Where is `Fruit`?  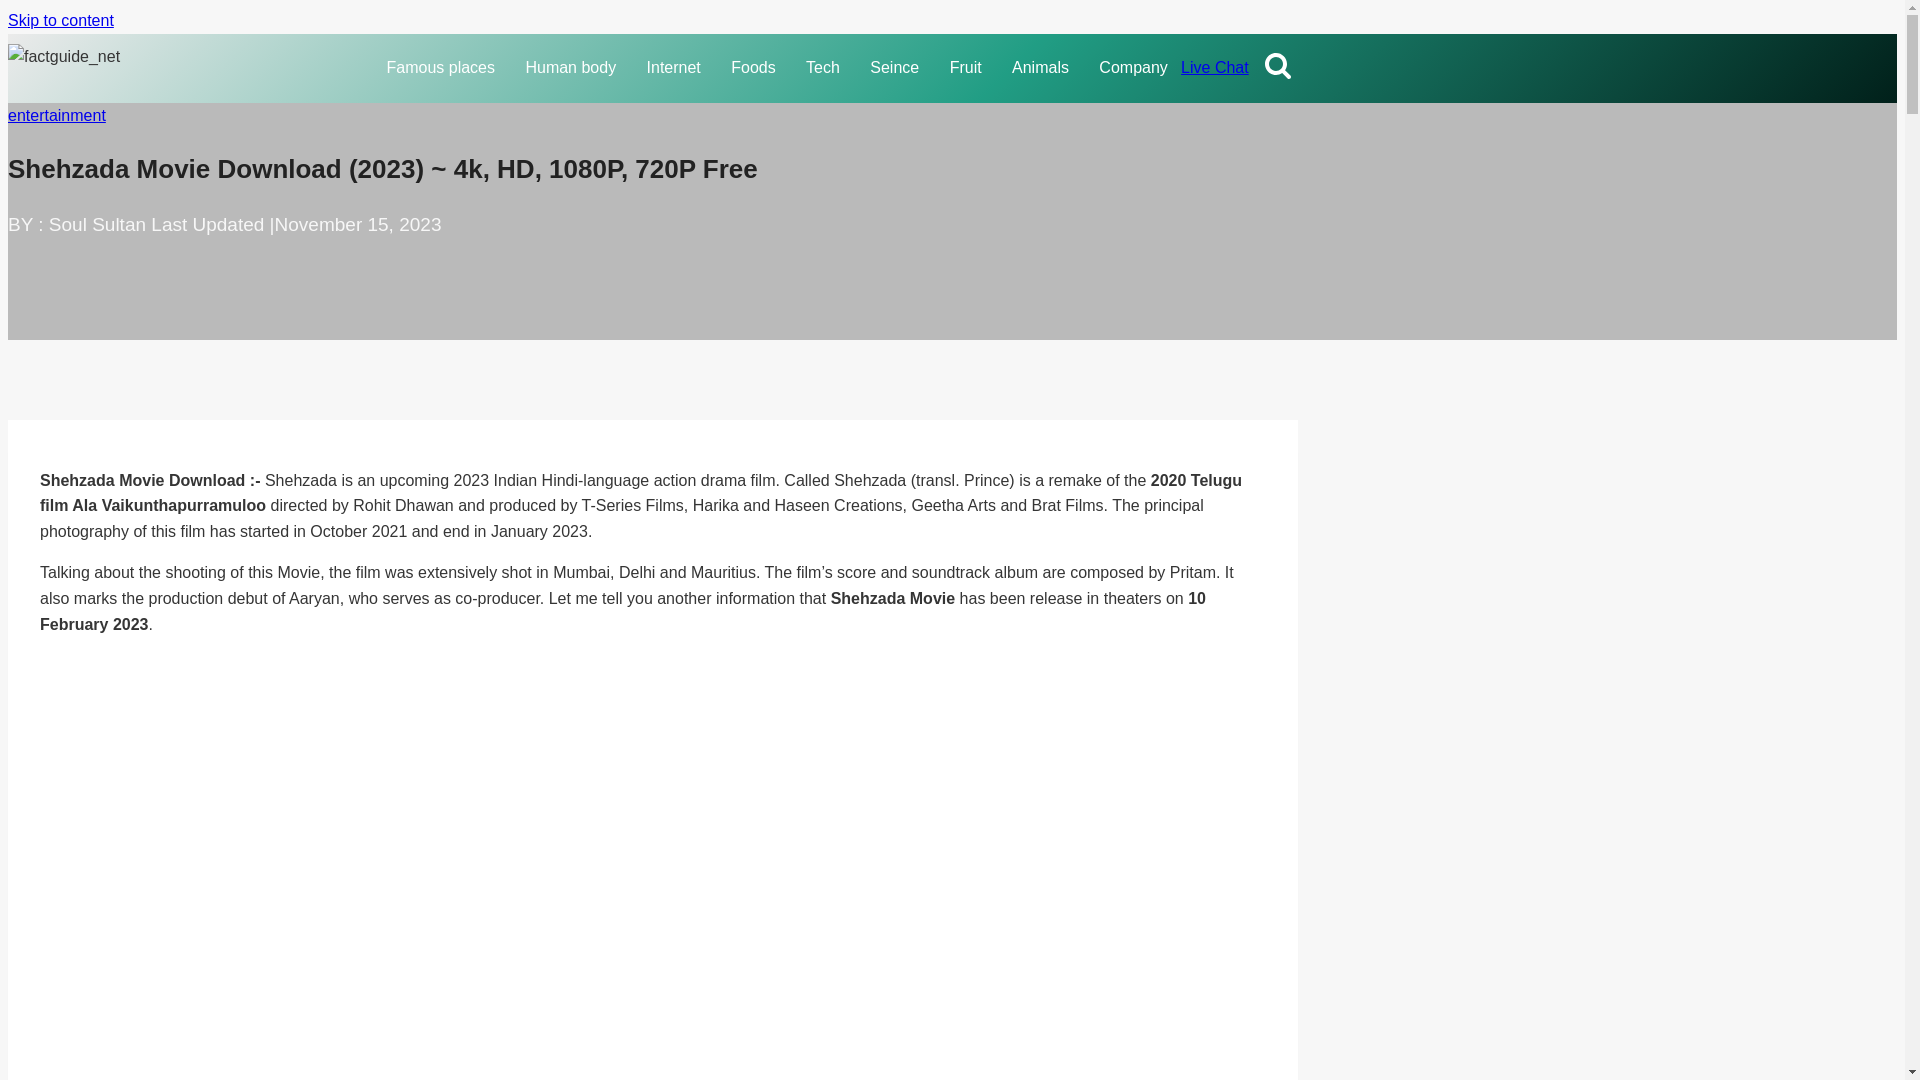 Fruit is located at coordinates (968, 68).